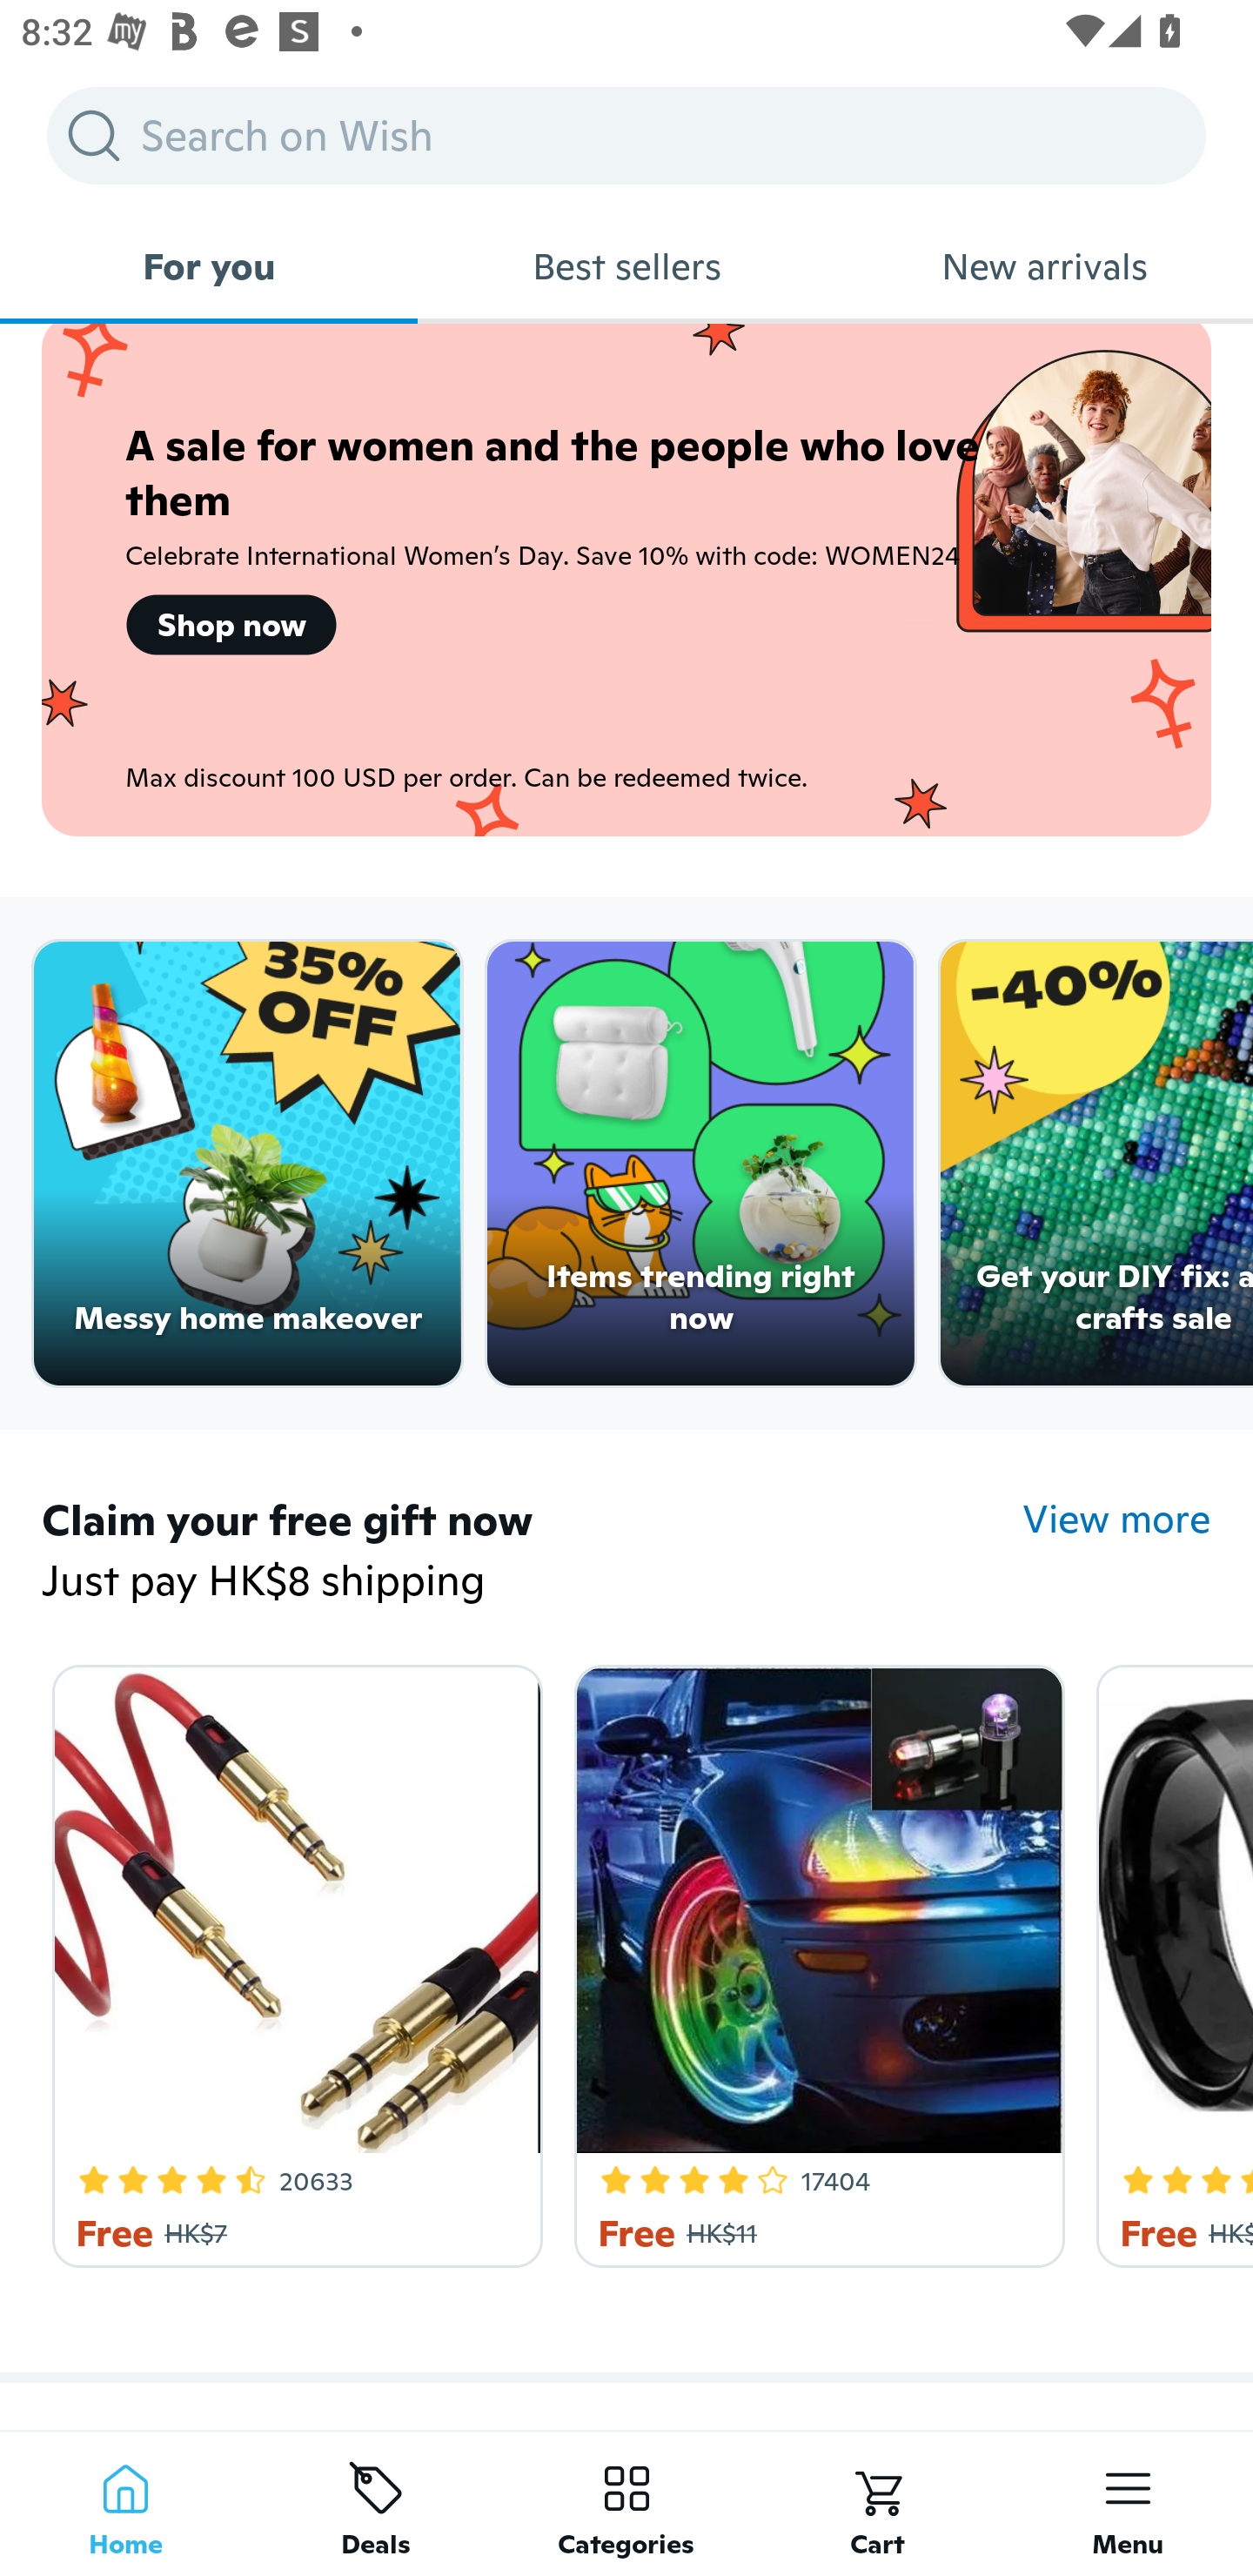 This screenshot has width=1253, height=2576. What do you see at coordinates (376, 2503) in the screenshot?
I see `Deals` at bounding box center [376, 2503].